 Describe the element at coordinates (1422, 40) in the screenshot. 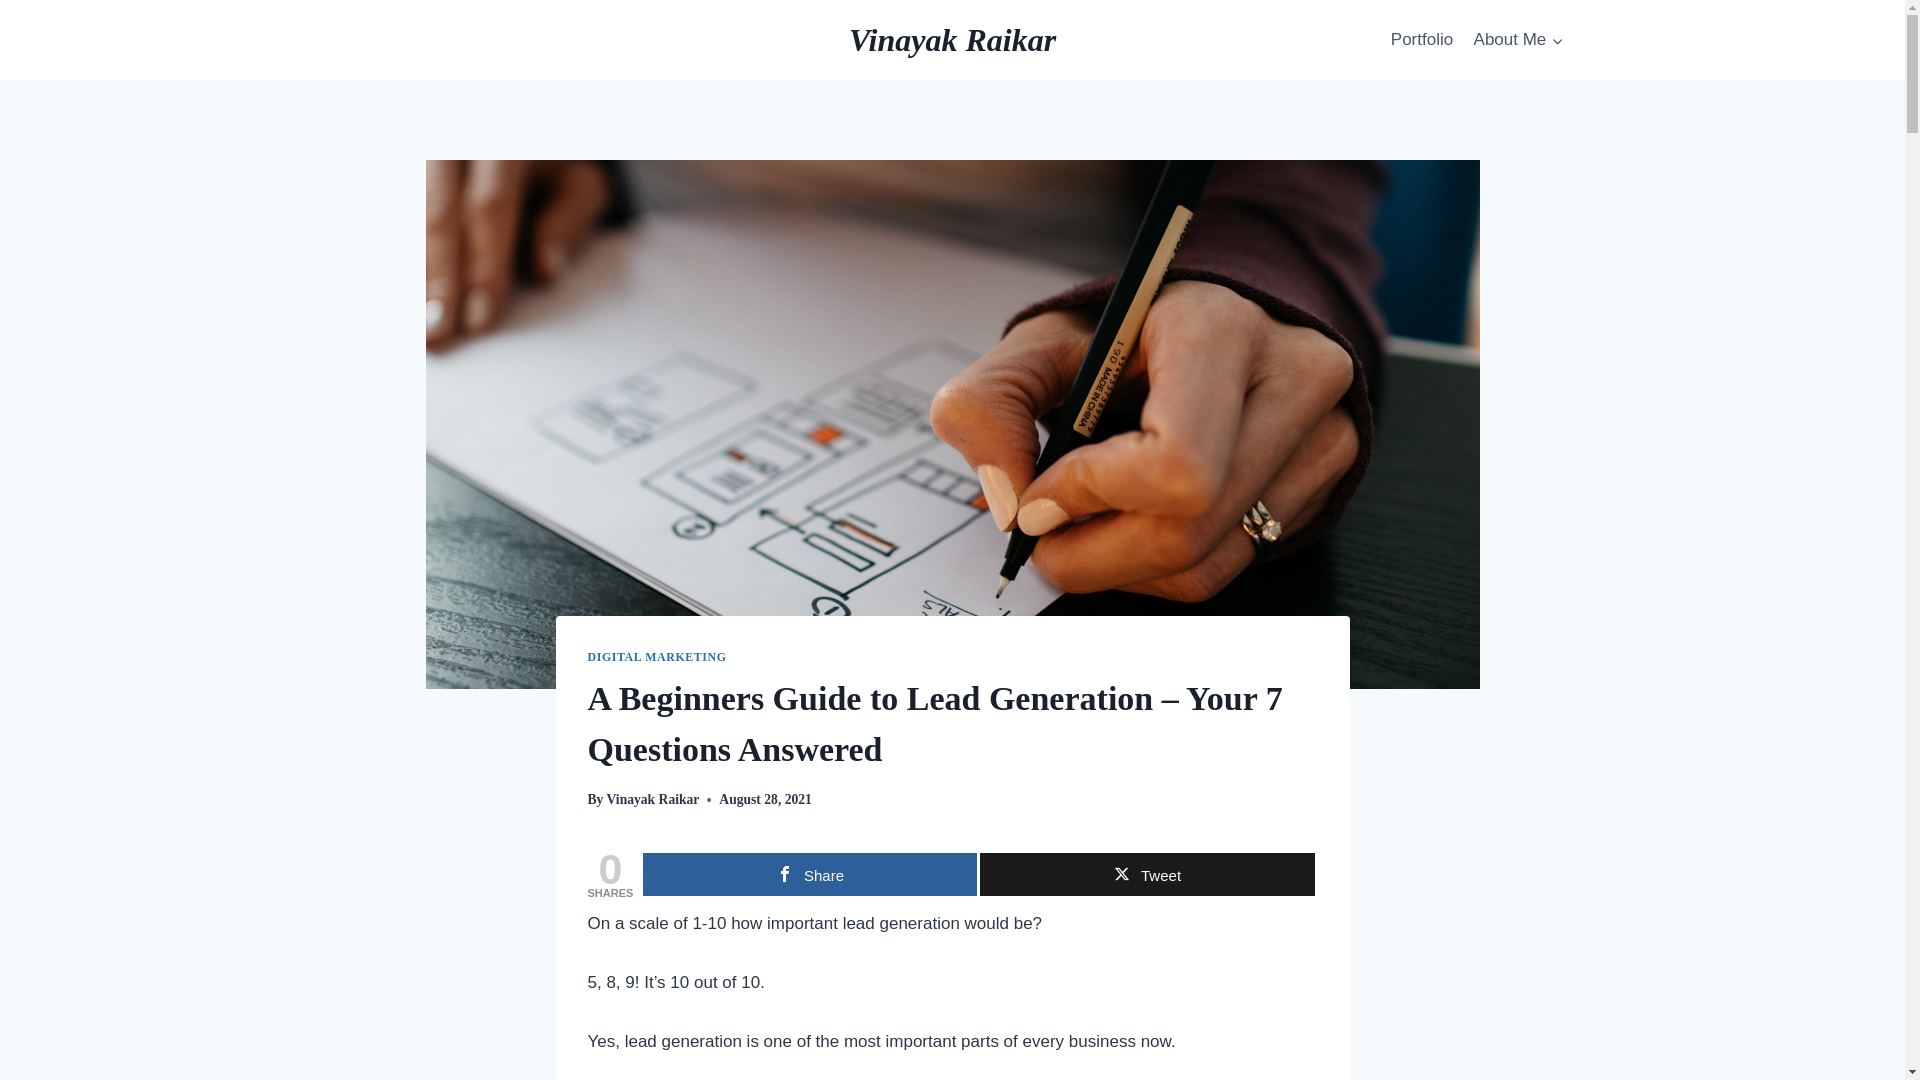

I see `Portfolio` at that location.